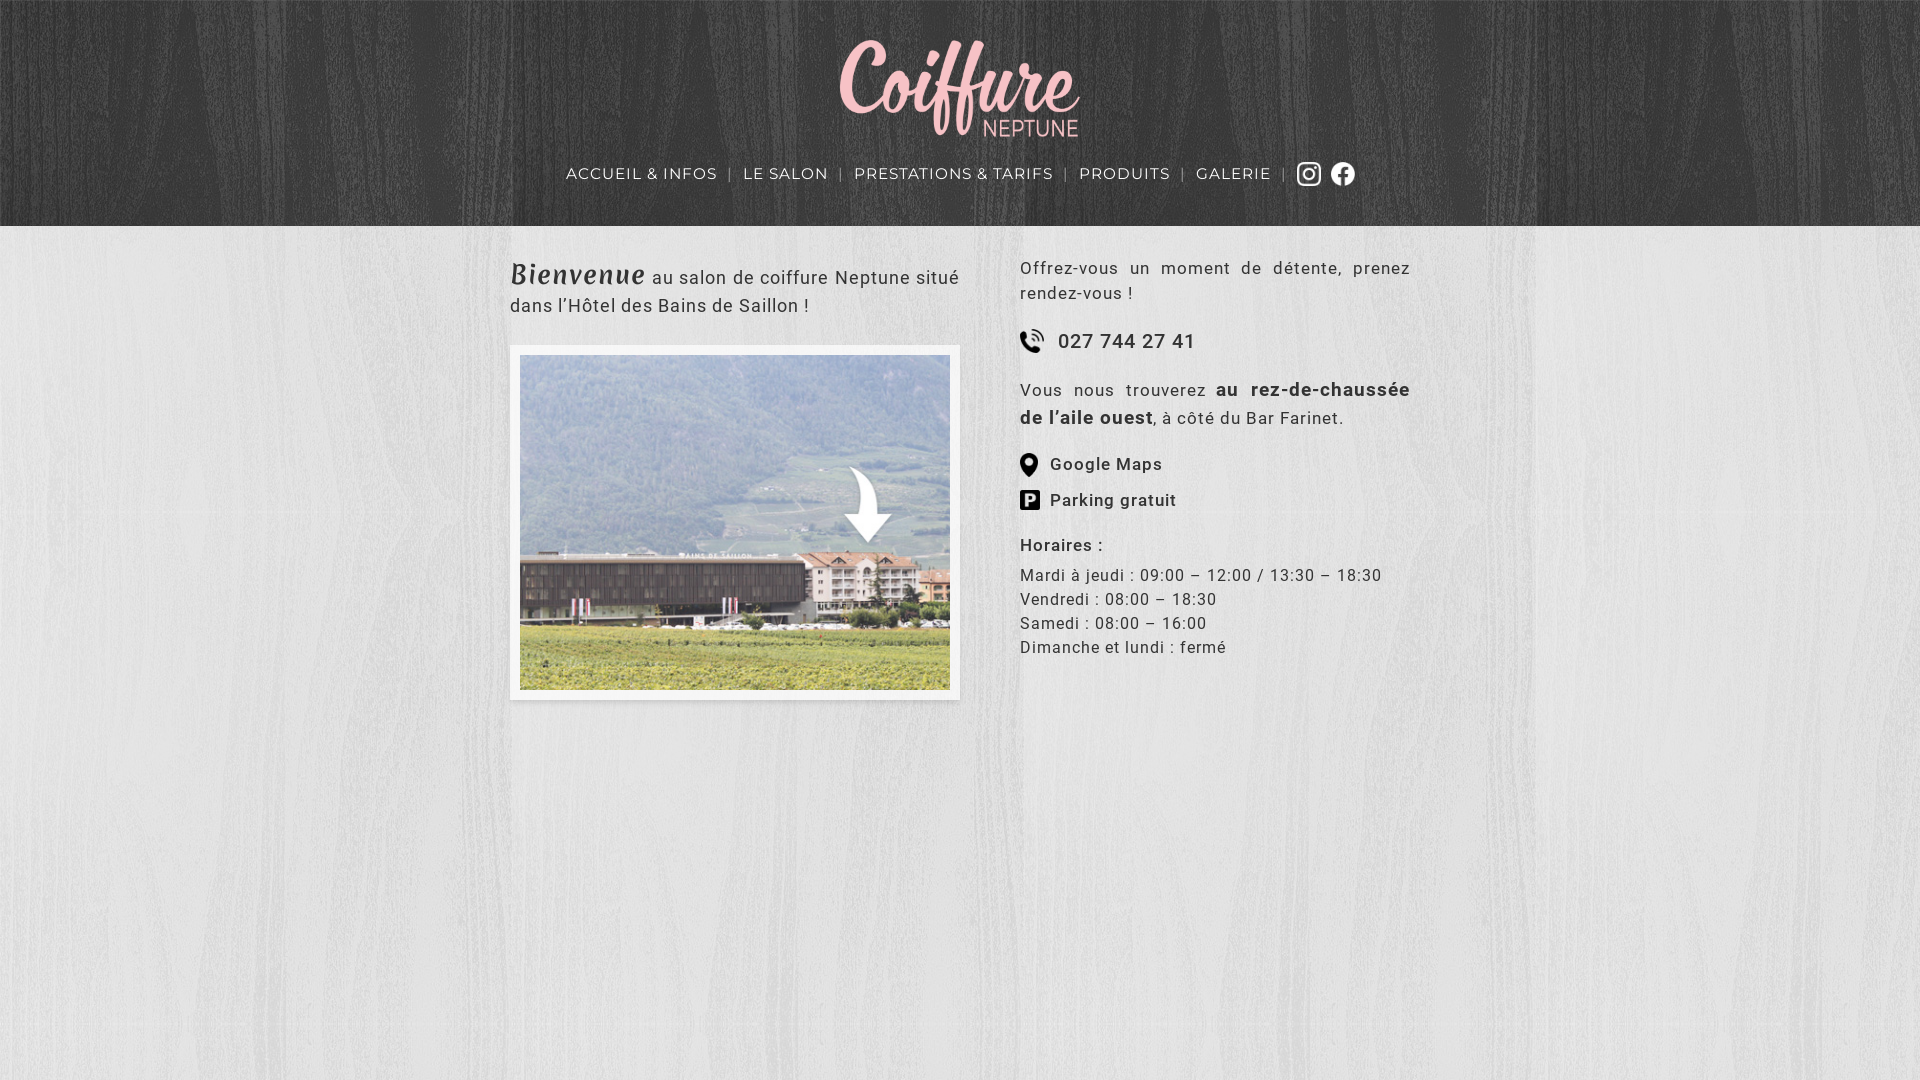 This screenshot has height=1080, width=1920. I want to click on PRODUITS, so click(1124, 174).